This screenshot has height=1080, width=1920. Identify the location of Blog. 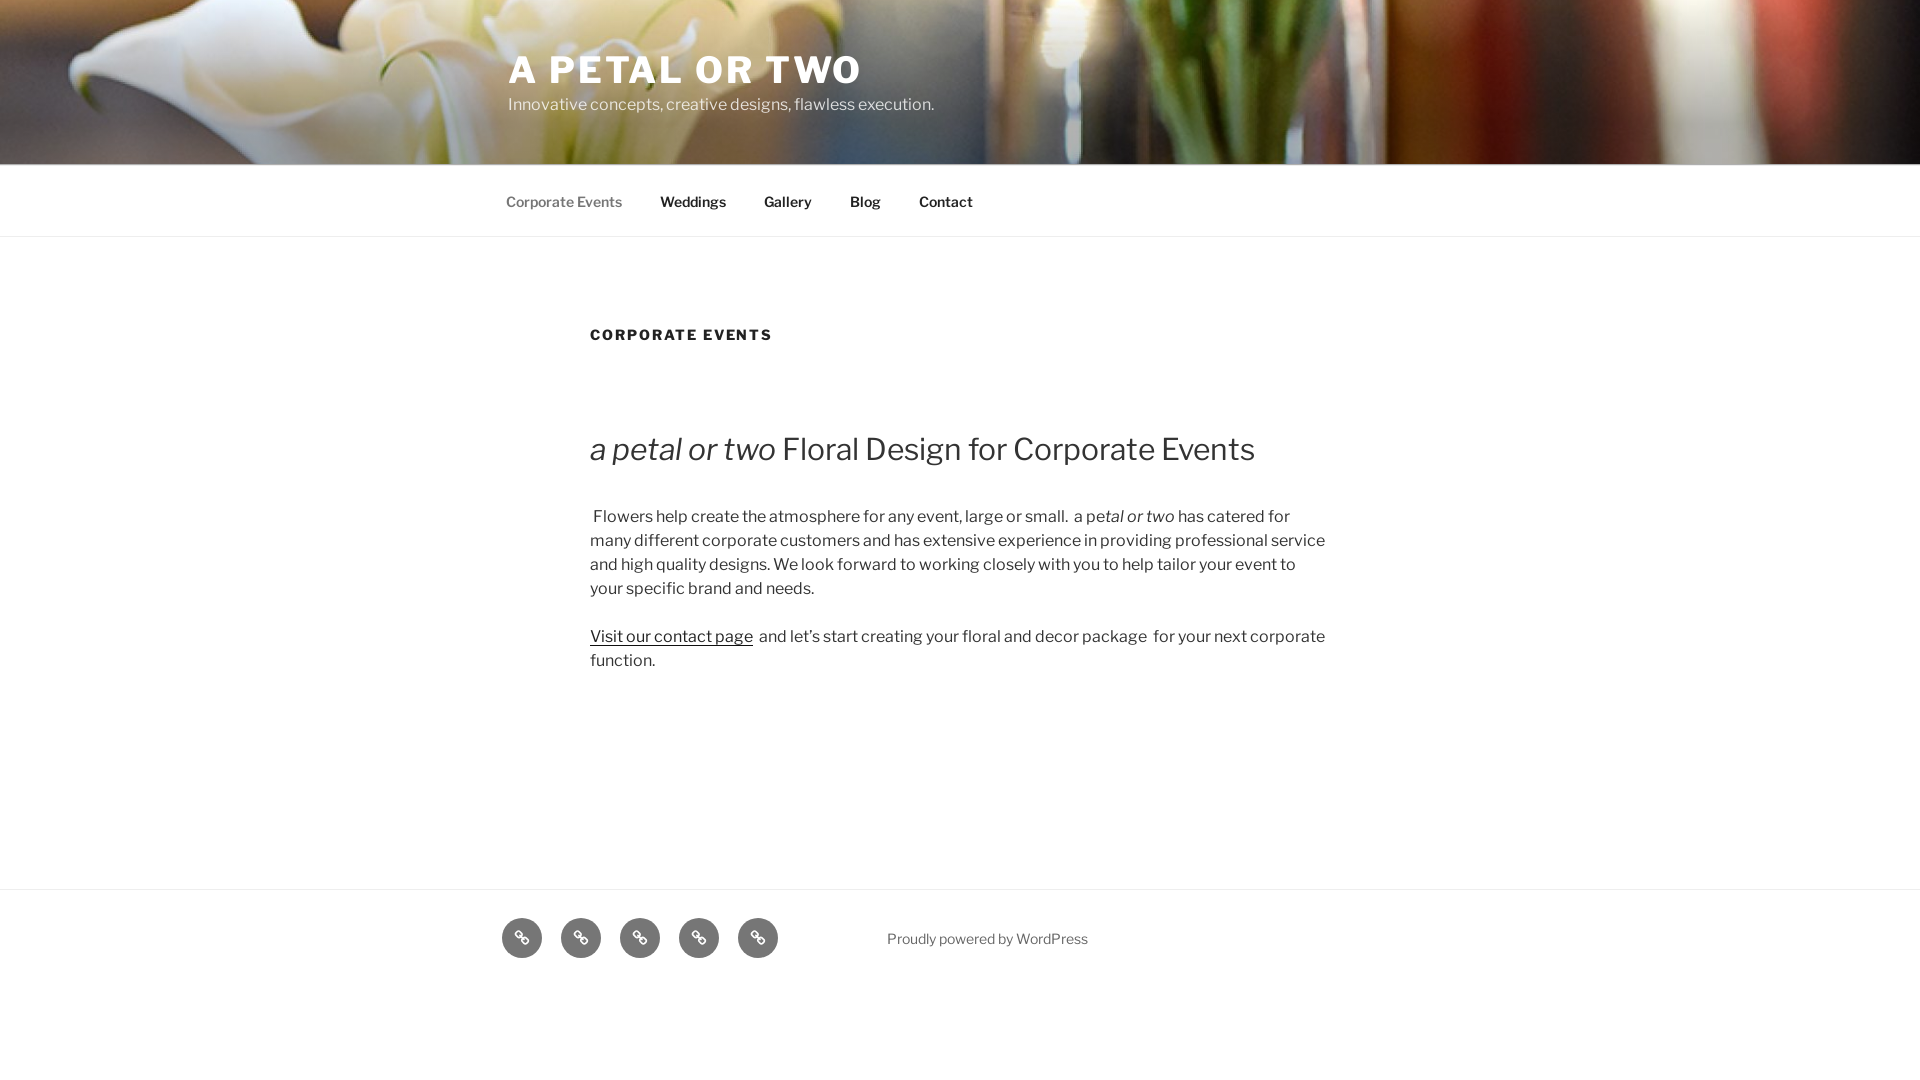
(865, 200).